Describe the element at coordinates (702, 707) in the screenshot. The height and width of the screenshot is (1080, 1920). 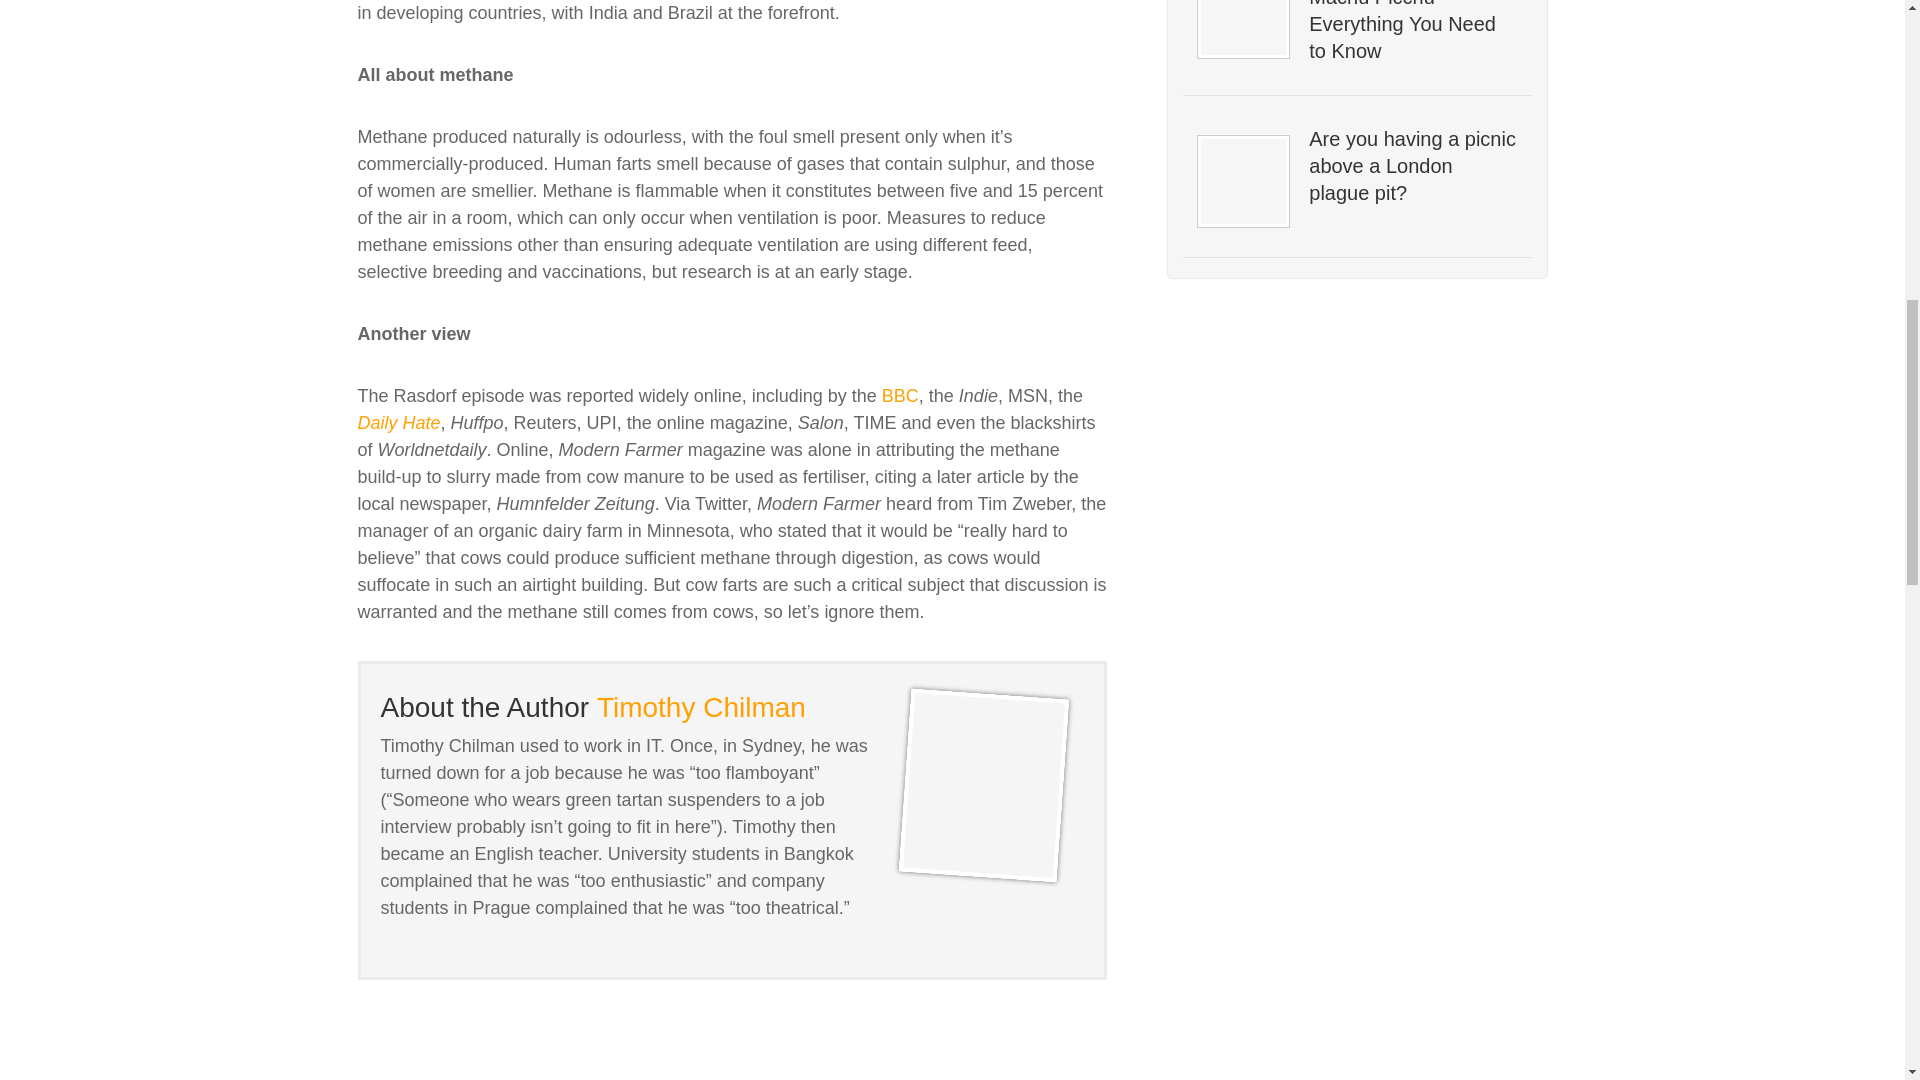
I see `Timothy Chilman` at that location.